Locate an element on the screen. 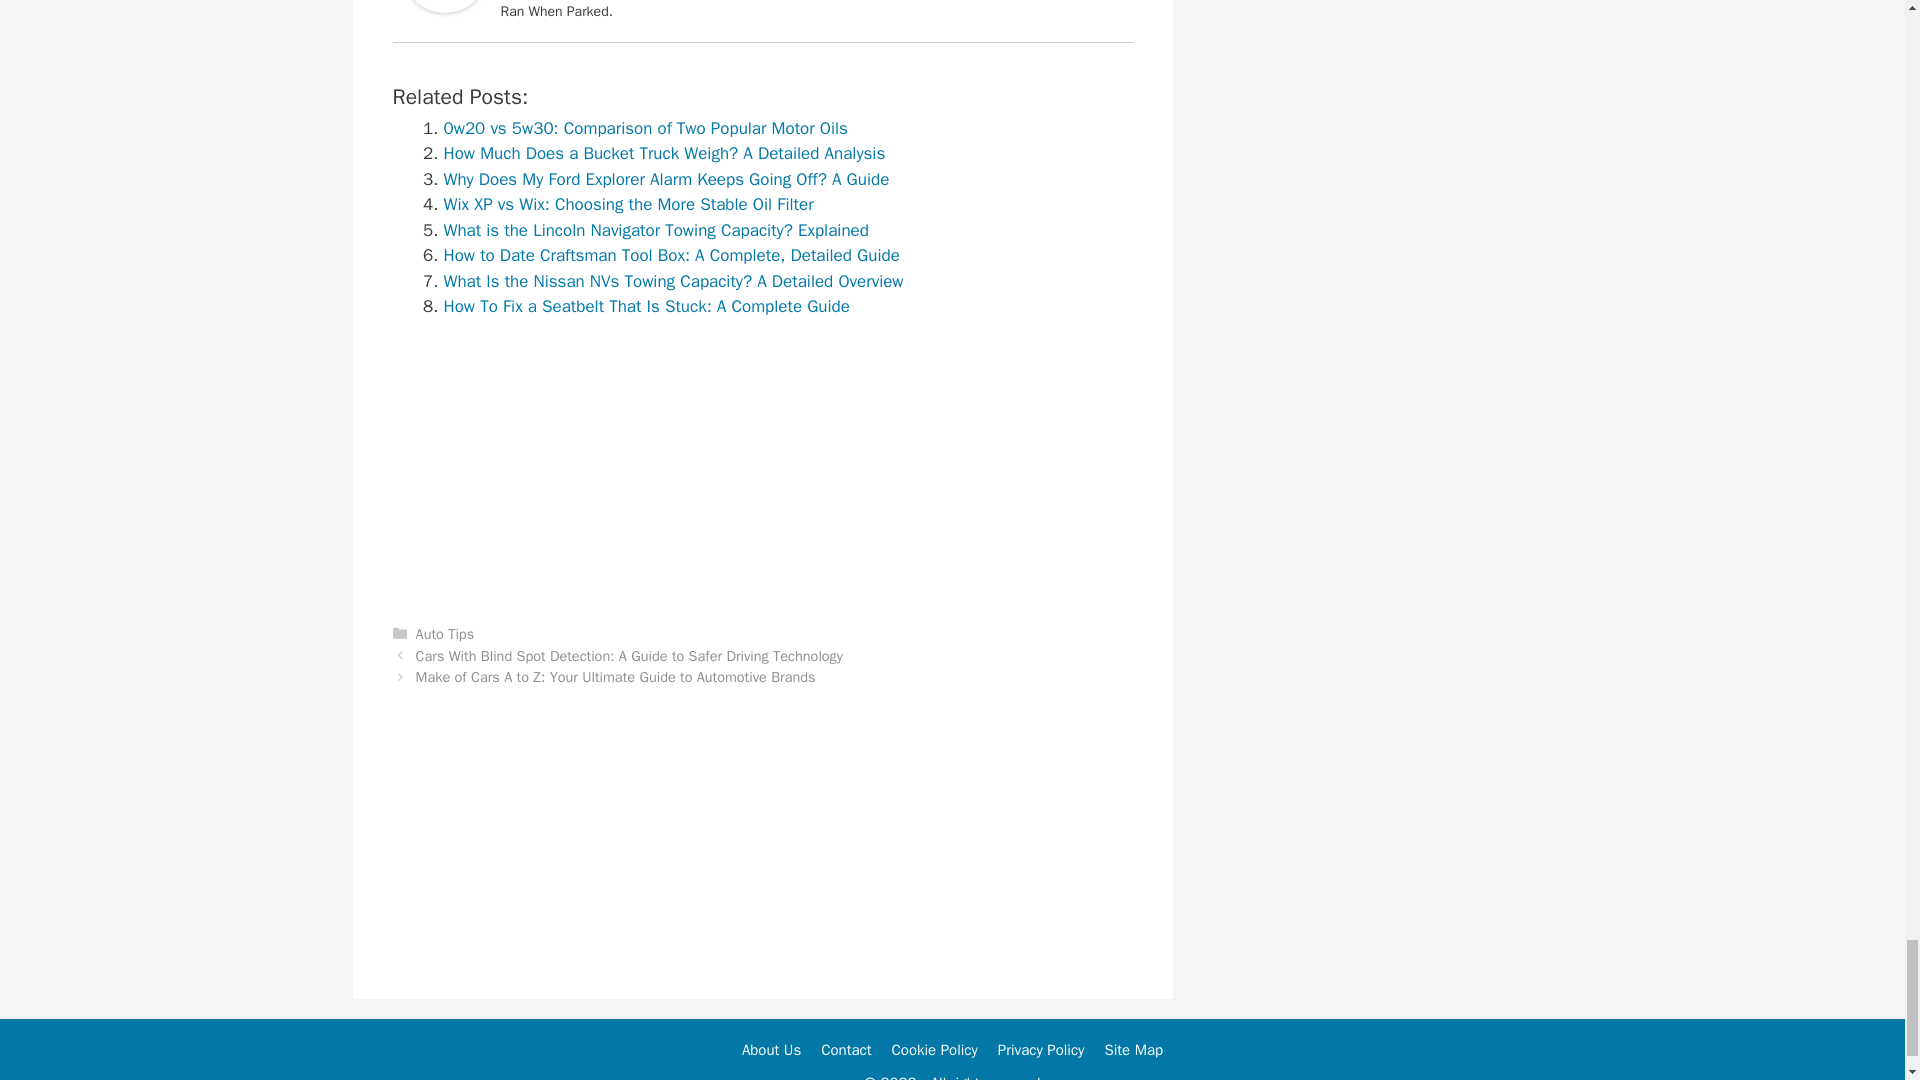 The width and height of the screenshot is (1920, 1080). How To Fix a Seatbelt That Is Stuck: A Complete Guide is located at coordinates (646, 306).